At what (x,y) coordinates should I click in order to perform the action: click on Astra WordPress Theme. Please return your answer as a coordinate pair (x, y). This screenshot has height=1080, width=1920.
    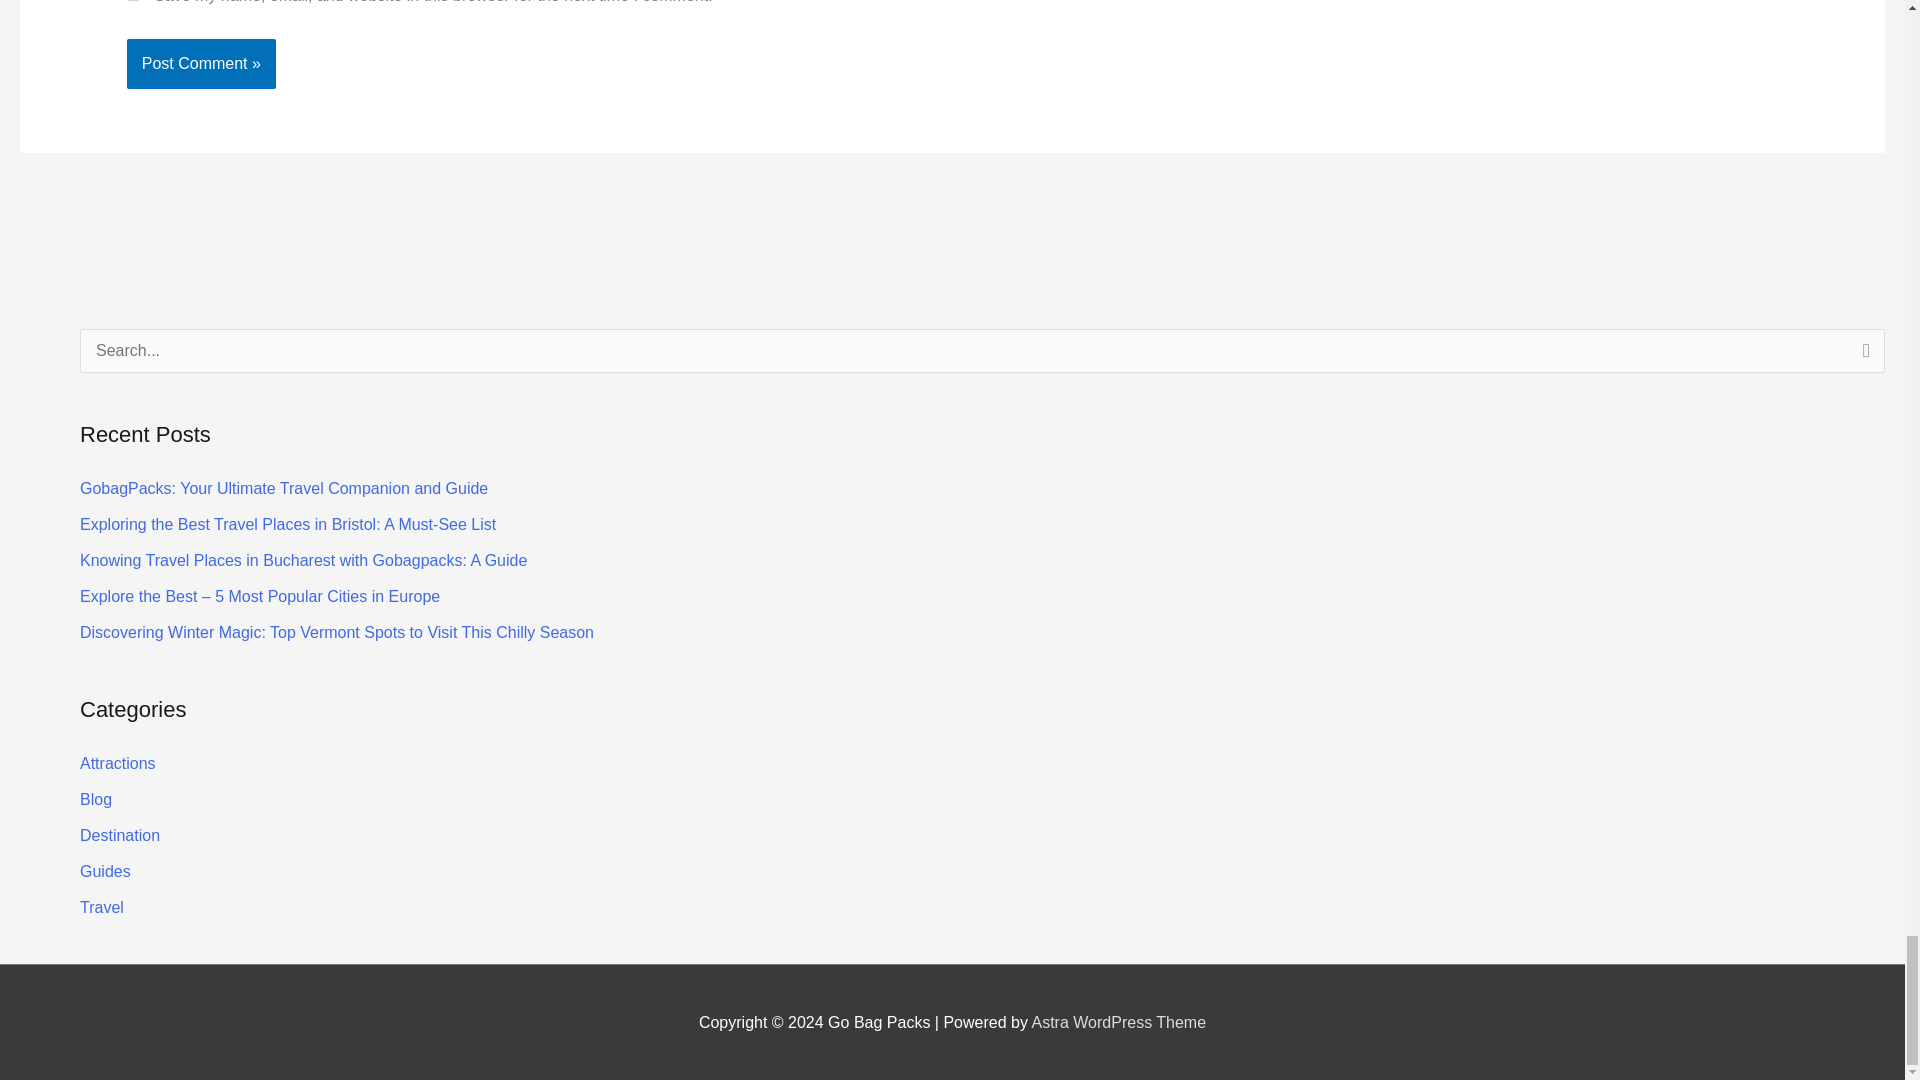
    Looking at the image, I should click on (1120, 1022).